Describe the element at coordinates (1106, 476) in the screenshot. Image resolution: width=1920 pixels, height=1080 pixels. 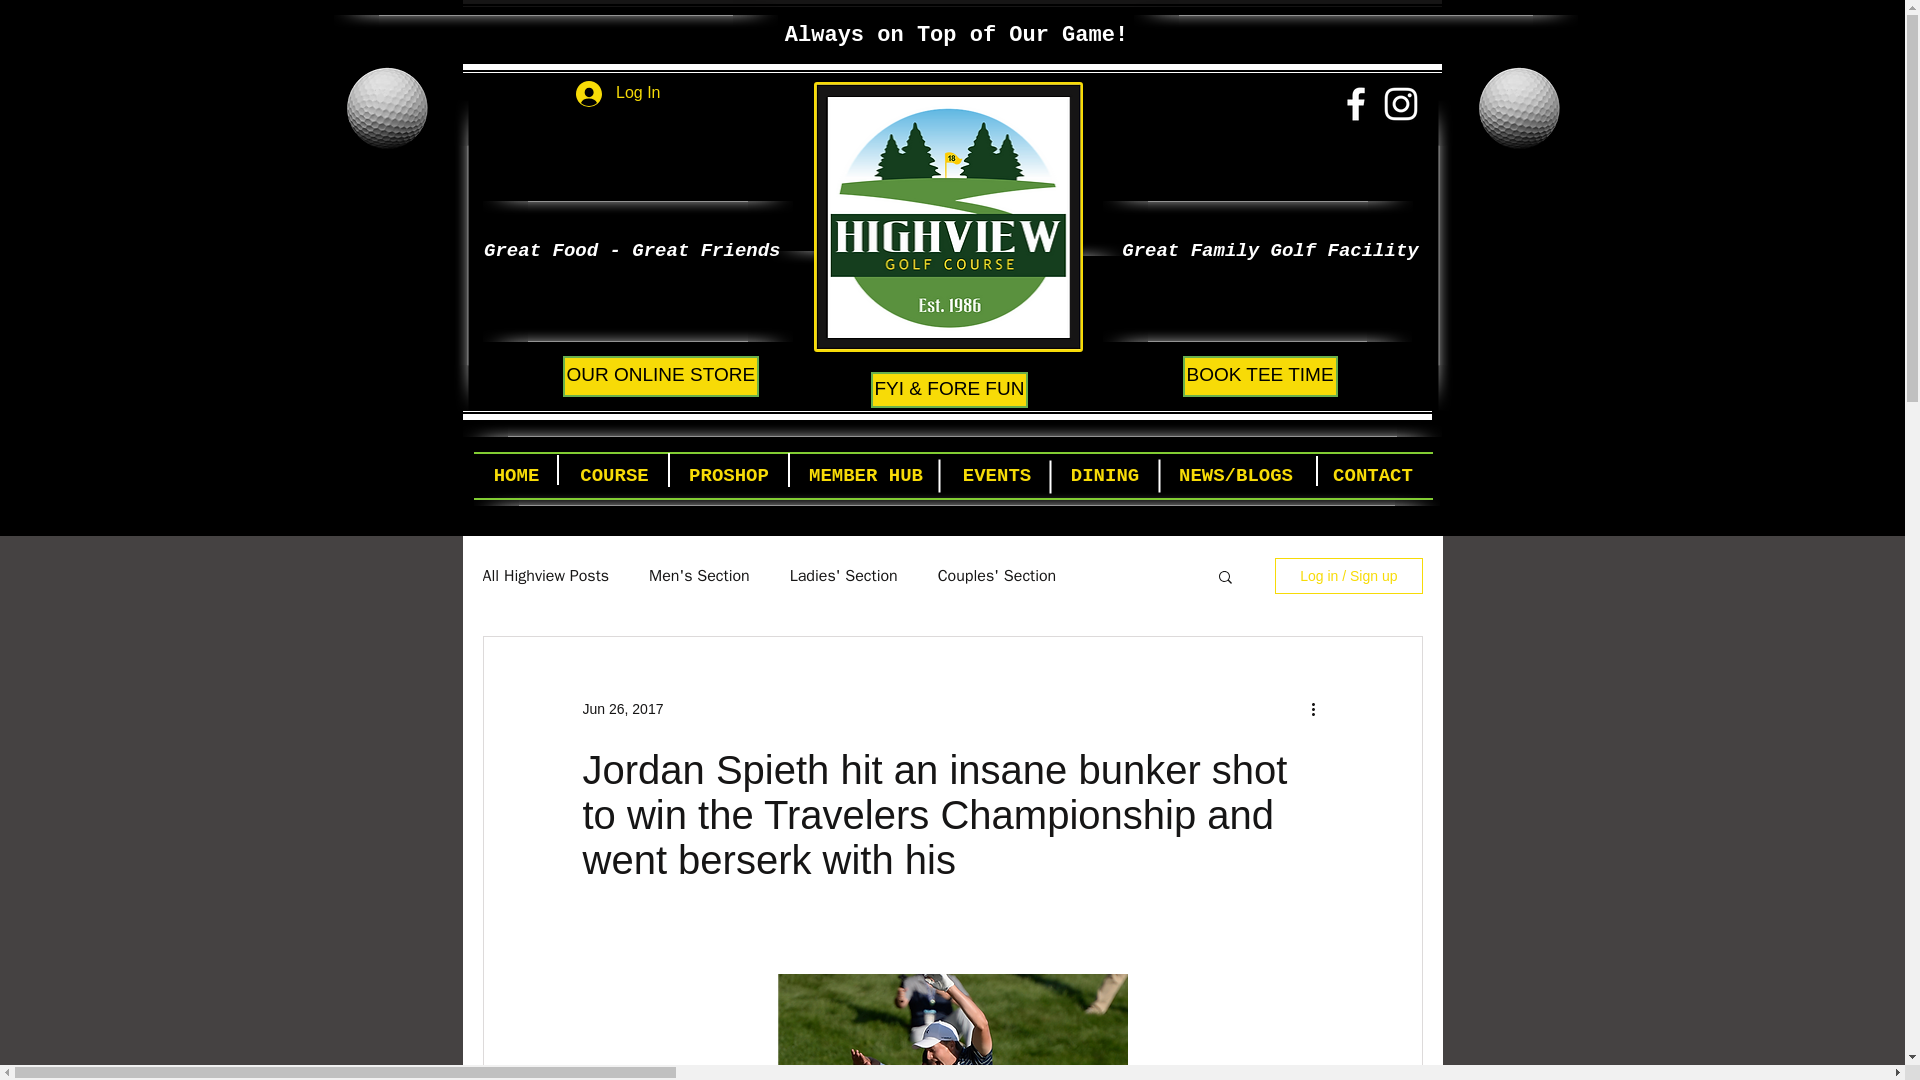
I see `DINING` at that location.